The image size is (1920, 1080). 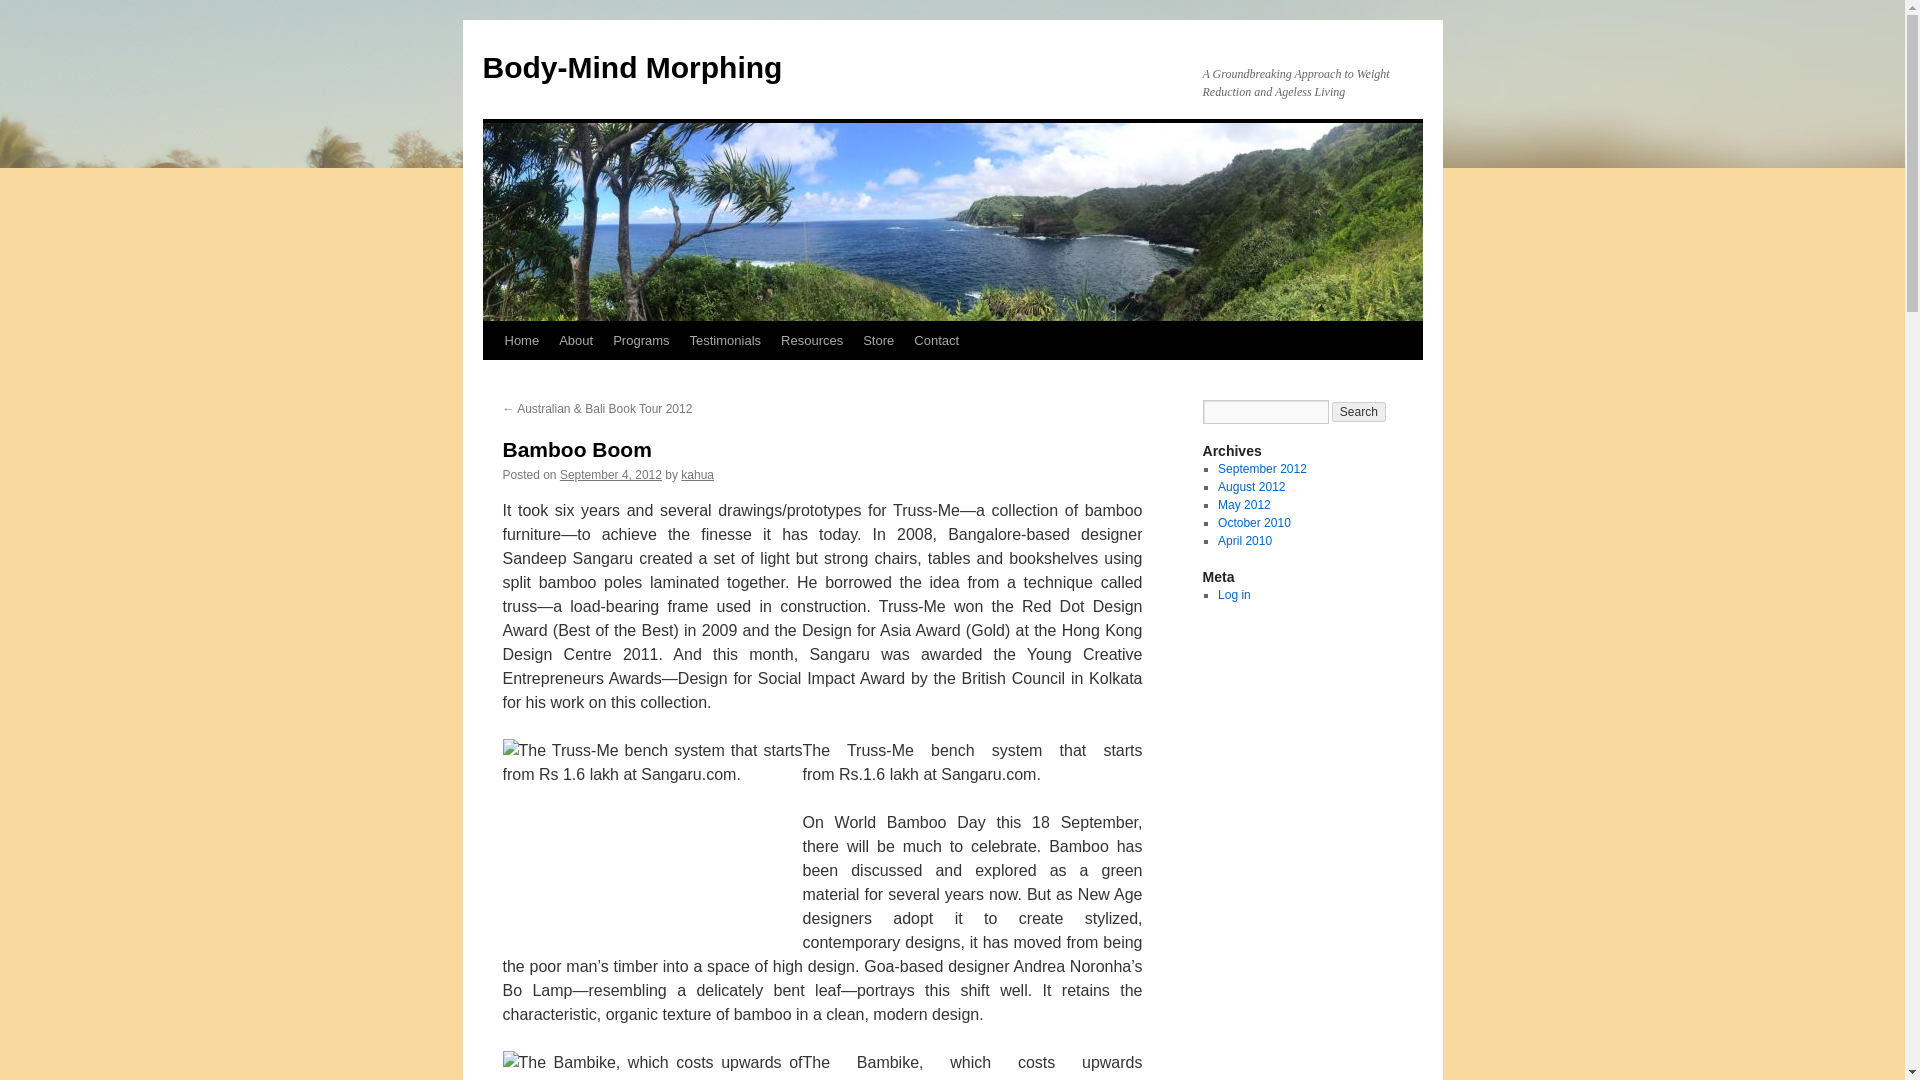 What do you see at coordinates (611, 474) in the screenshot?
I see `7:42 am` at bounding box center [611, 474].